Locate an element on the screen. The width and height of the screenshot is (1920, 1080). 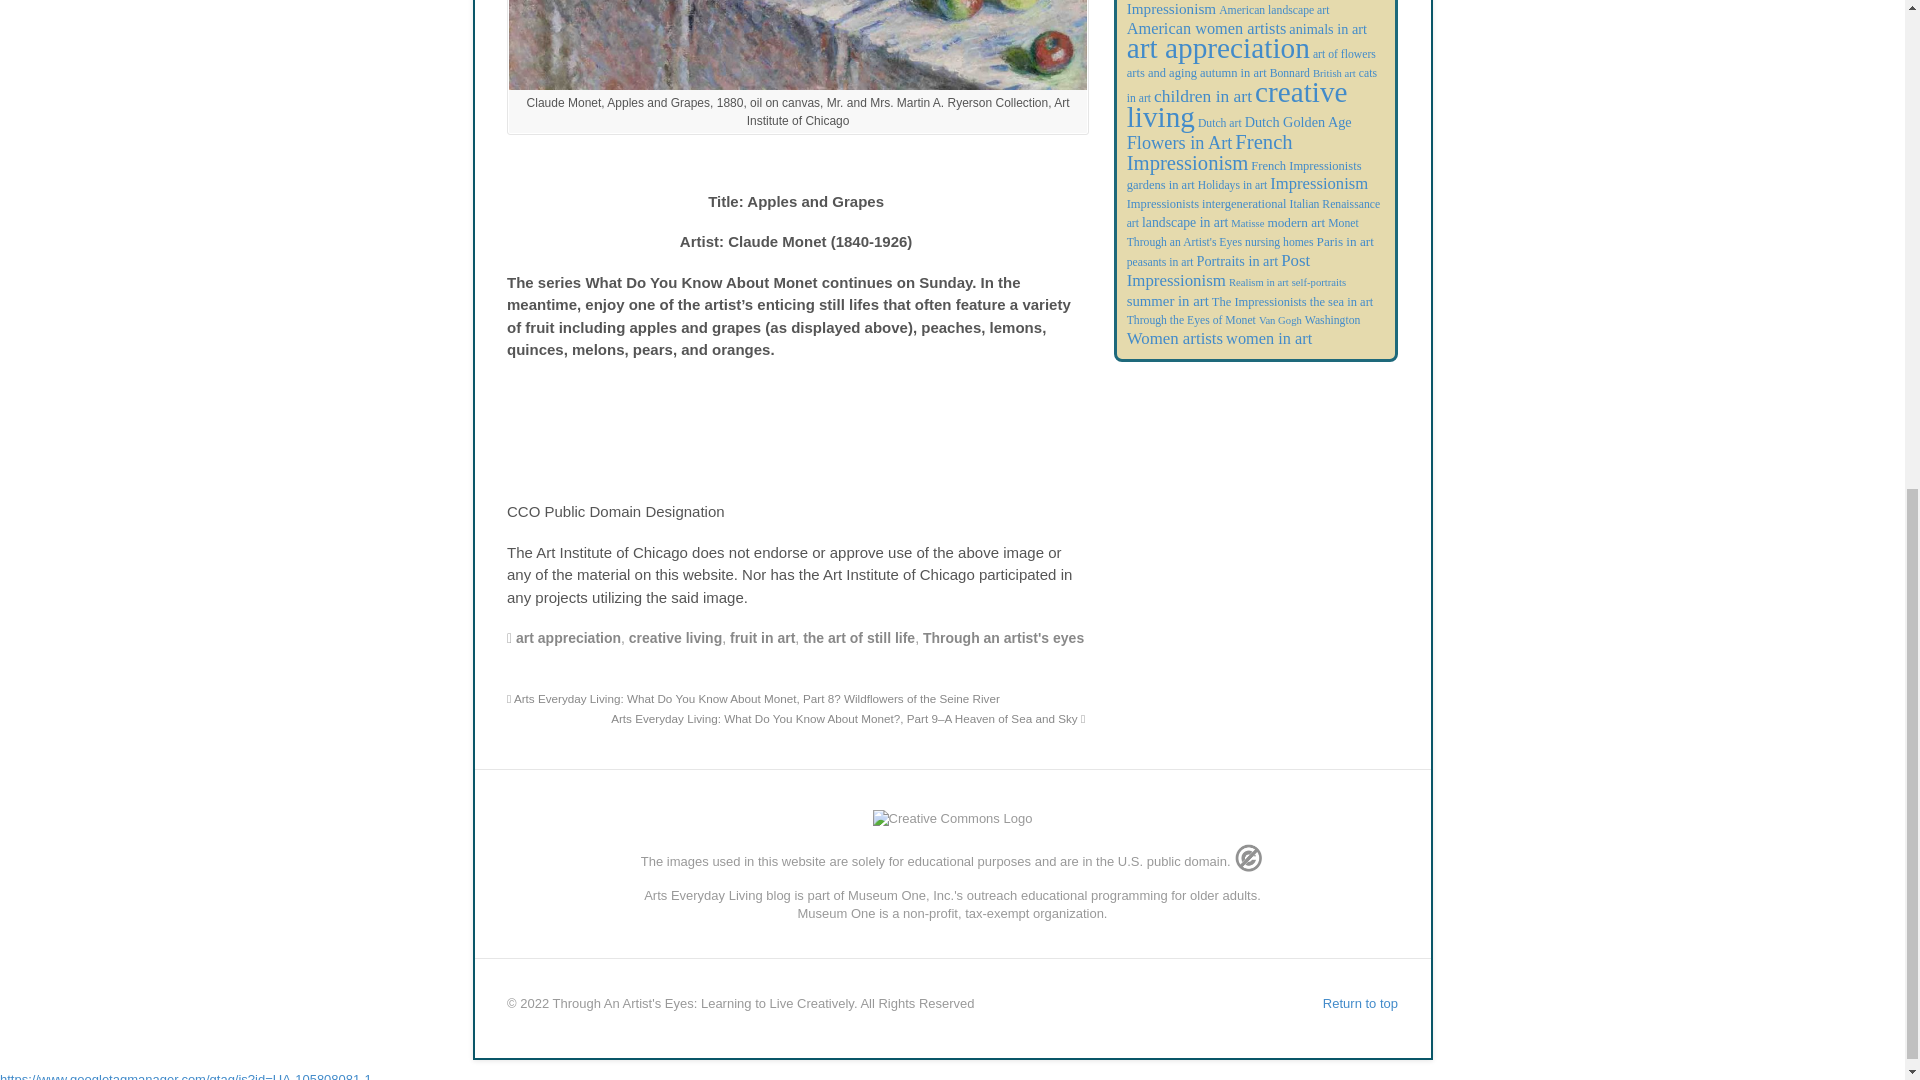
American women artists is located at coordinates (1206, 28).